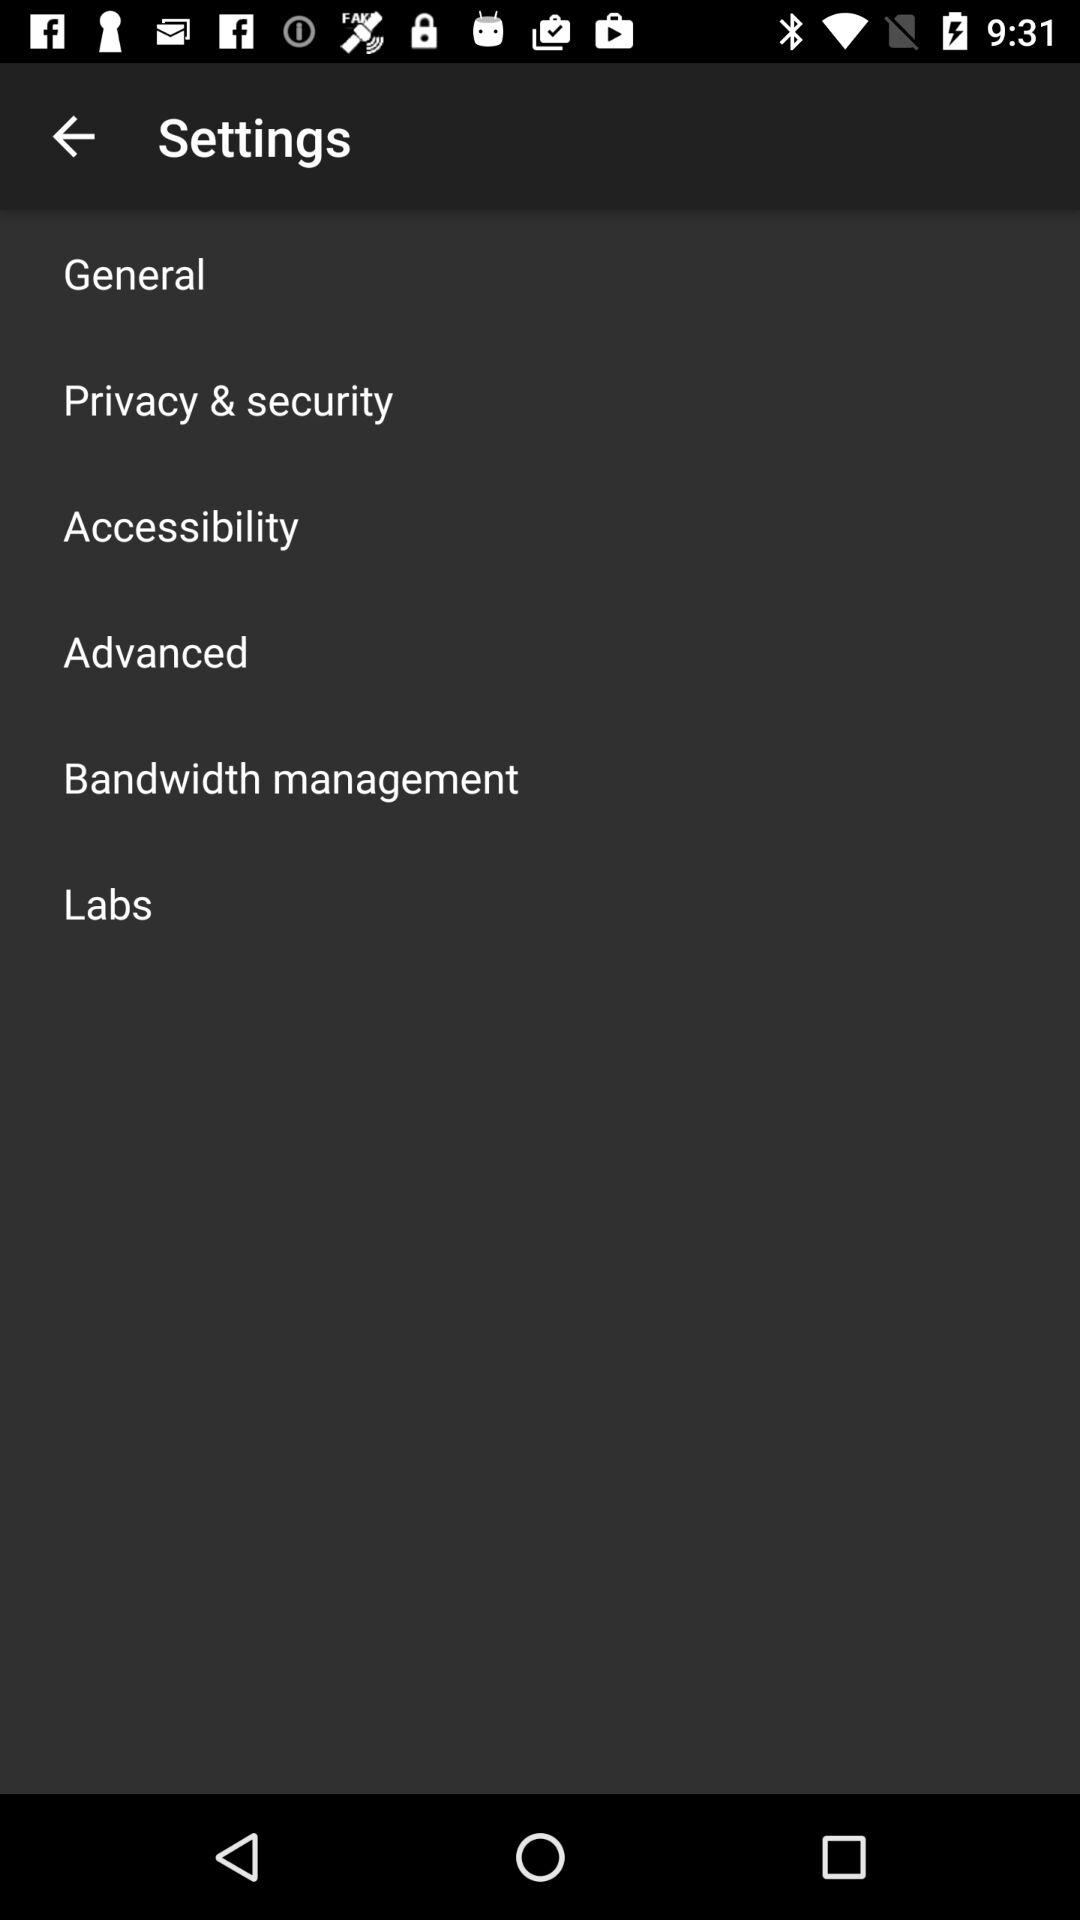 This screenshot has width=1080, height=1920. What do you see at coordinates (181, 524) in the screenshot?
I see `press app below privacy & security item` at bounding box center [181, 524].